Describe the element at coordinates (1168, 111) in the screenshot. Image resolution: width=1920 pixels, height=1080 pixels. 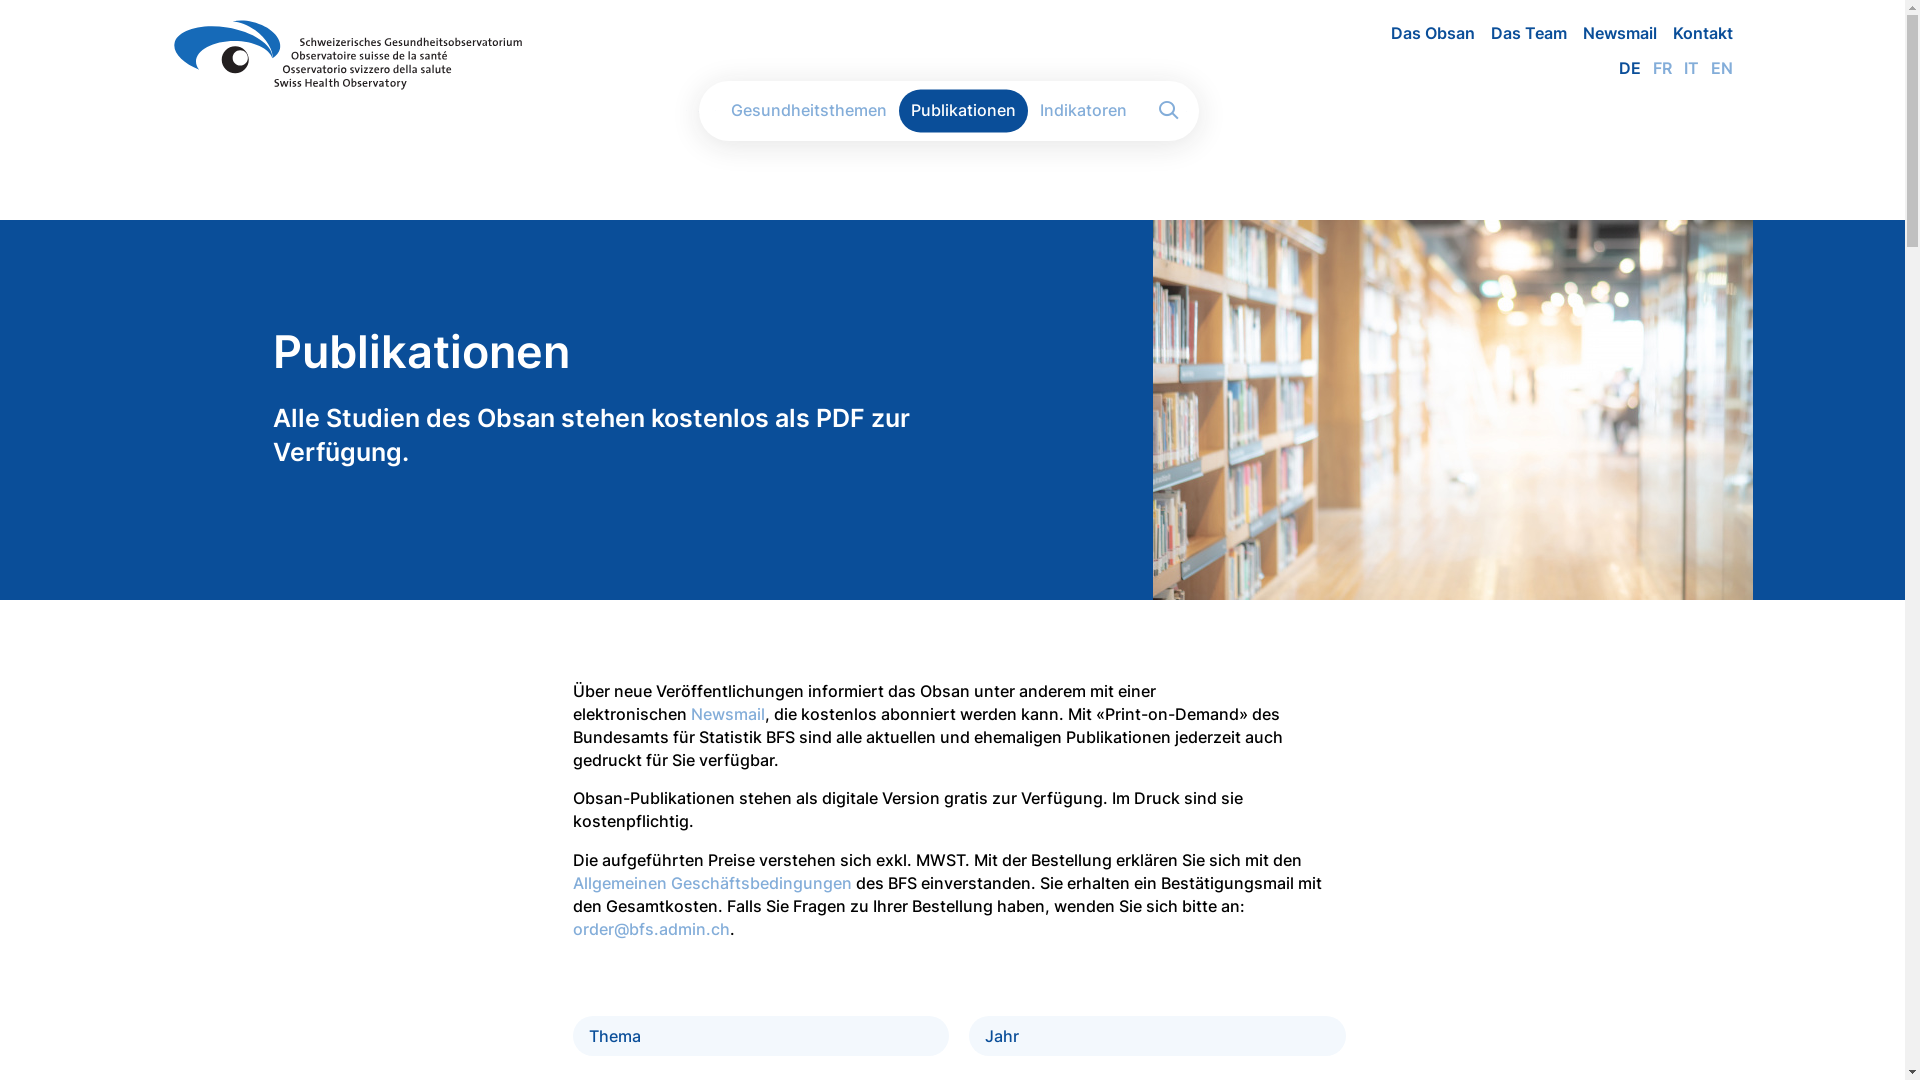
I see `Apply` at that location.